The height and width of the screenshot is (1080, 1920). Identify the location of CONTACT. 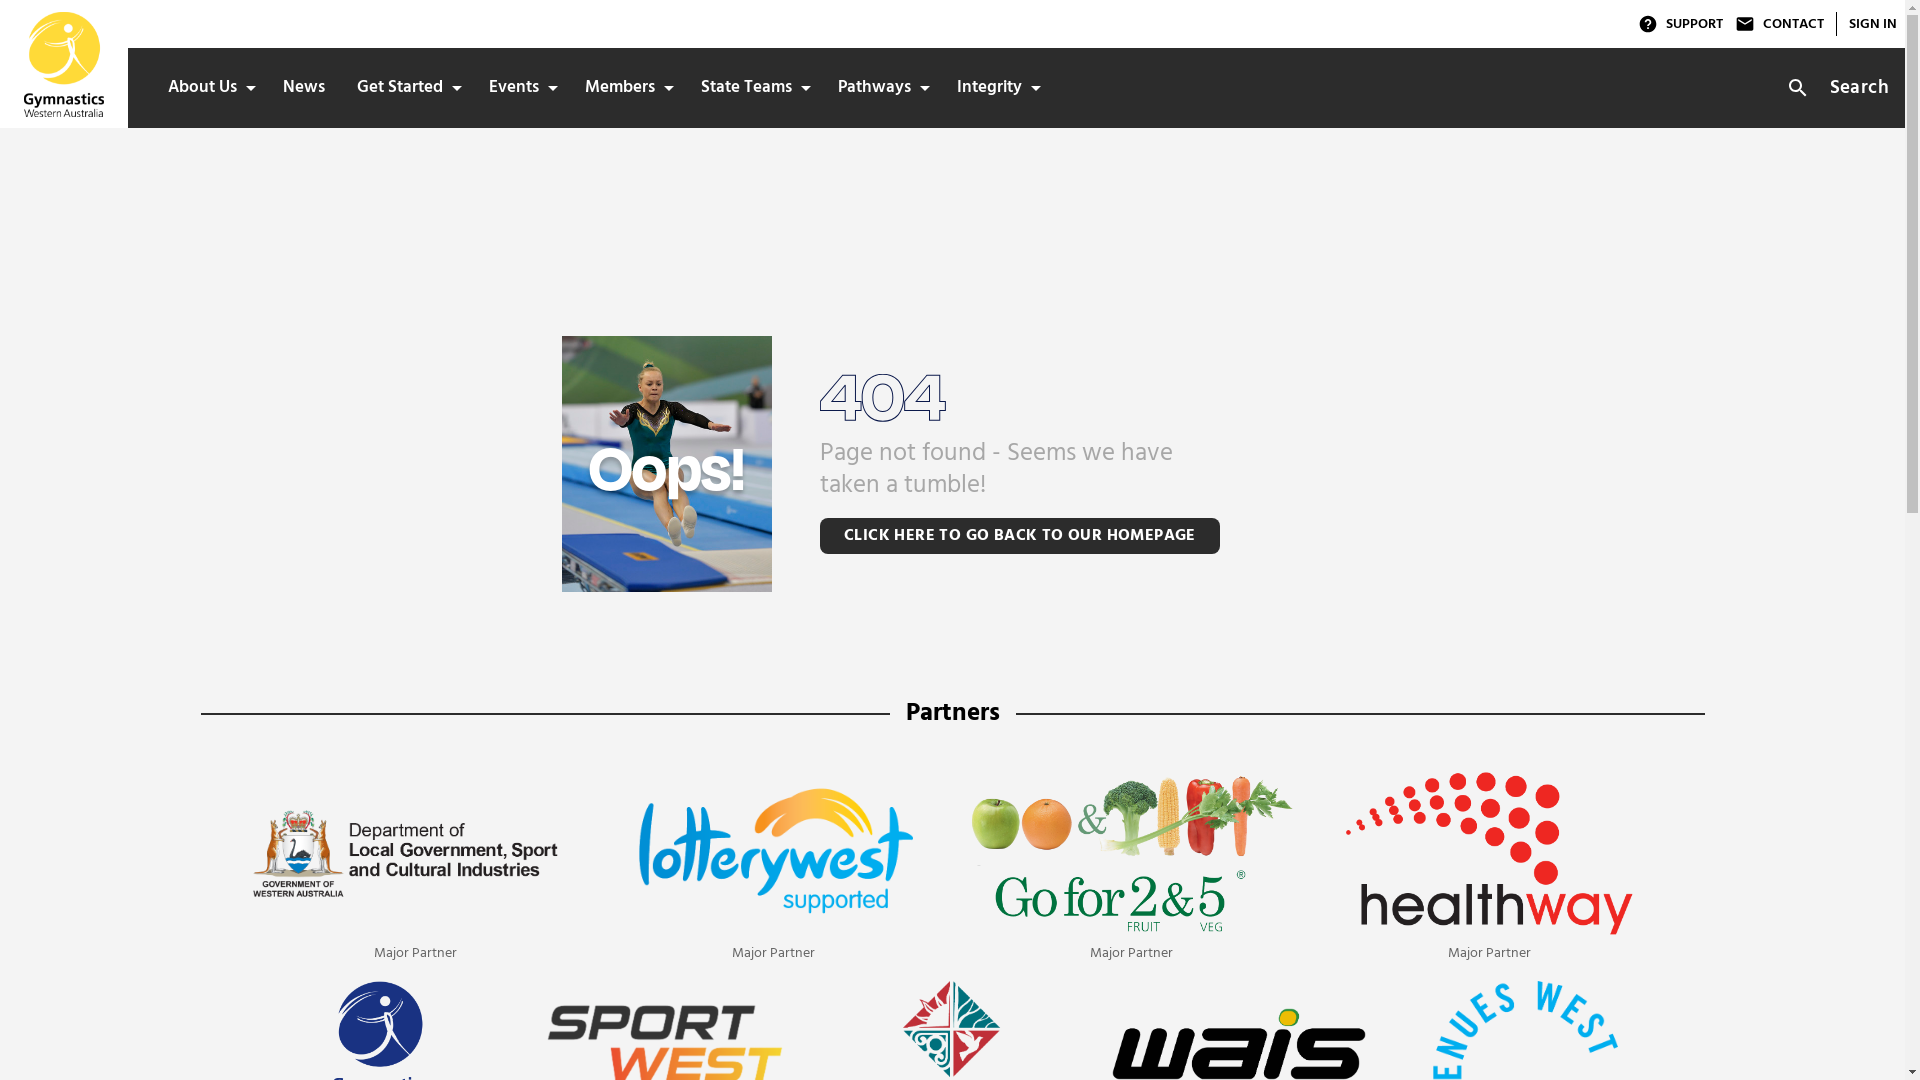
(1780, 24).